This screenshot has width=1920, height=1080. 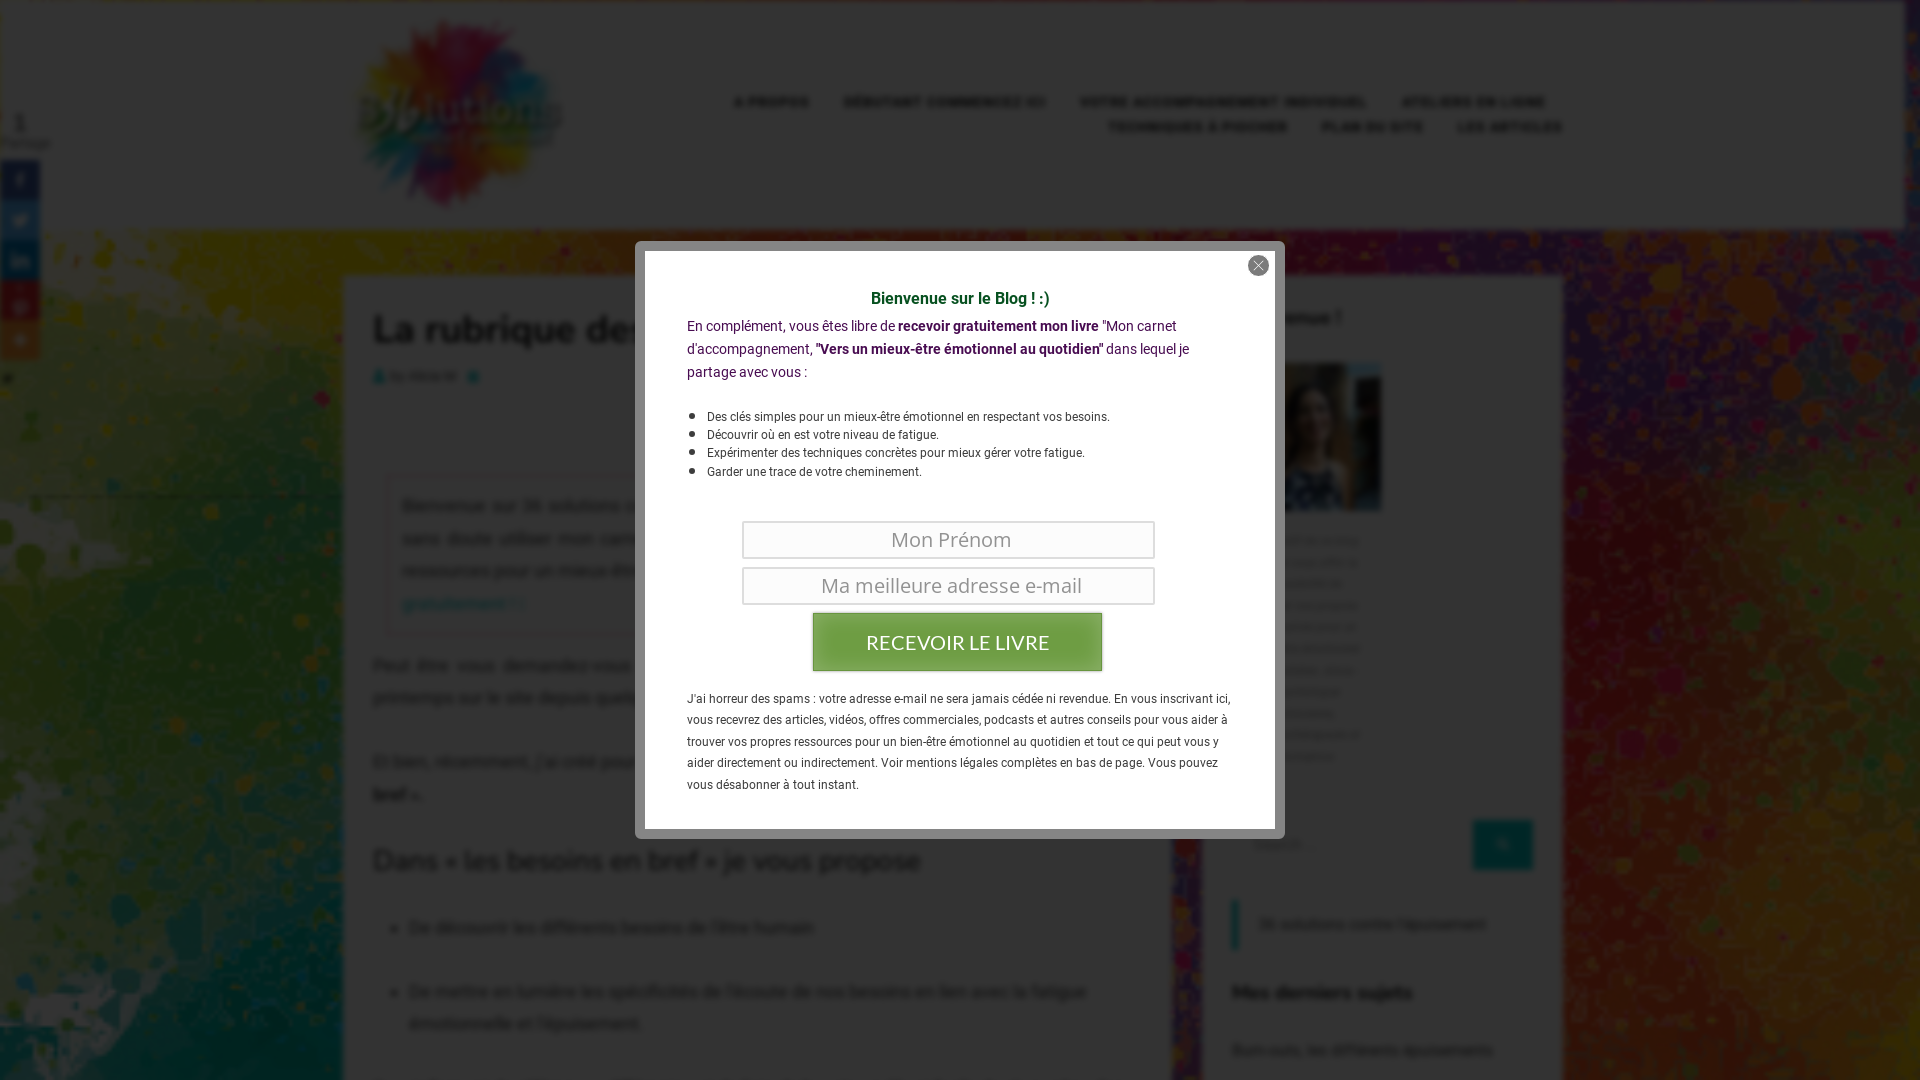 What do you see at coordinates (771, 102) in the screenshot?
I see `A PROPOS` at bounding box center [771, 102].